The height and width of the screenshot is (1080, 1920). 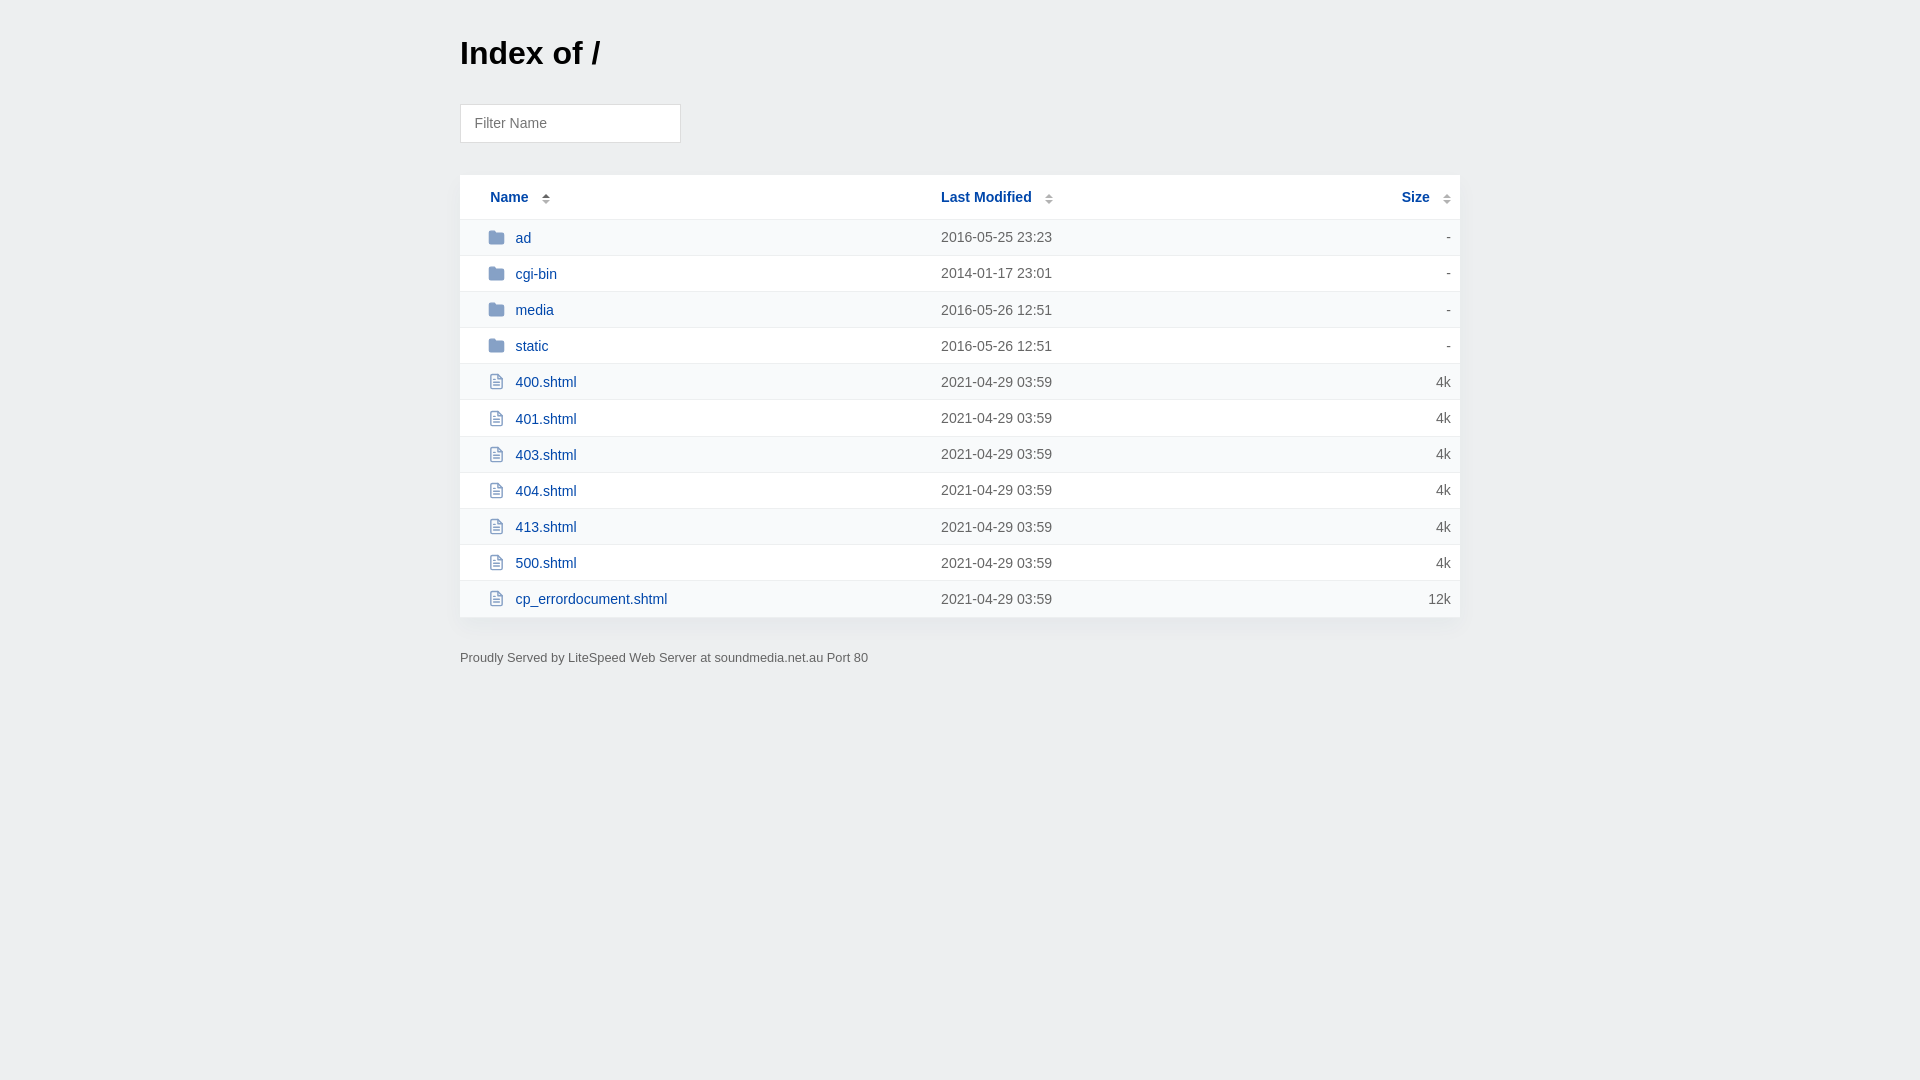 What do you see at coordinates (706, 454) in the screenshot?
I see `403.shtml` at bounding box center [706, 454].